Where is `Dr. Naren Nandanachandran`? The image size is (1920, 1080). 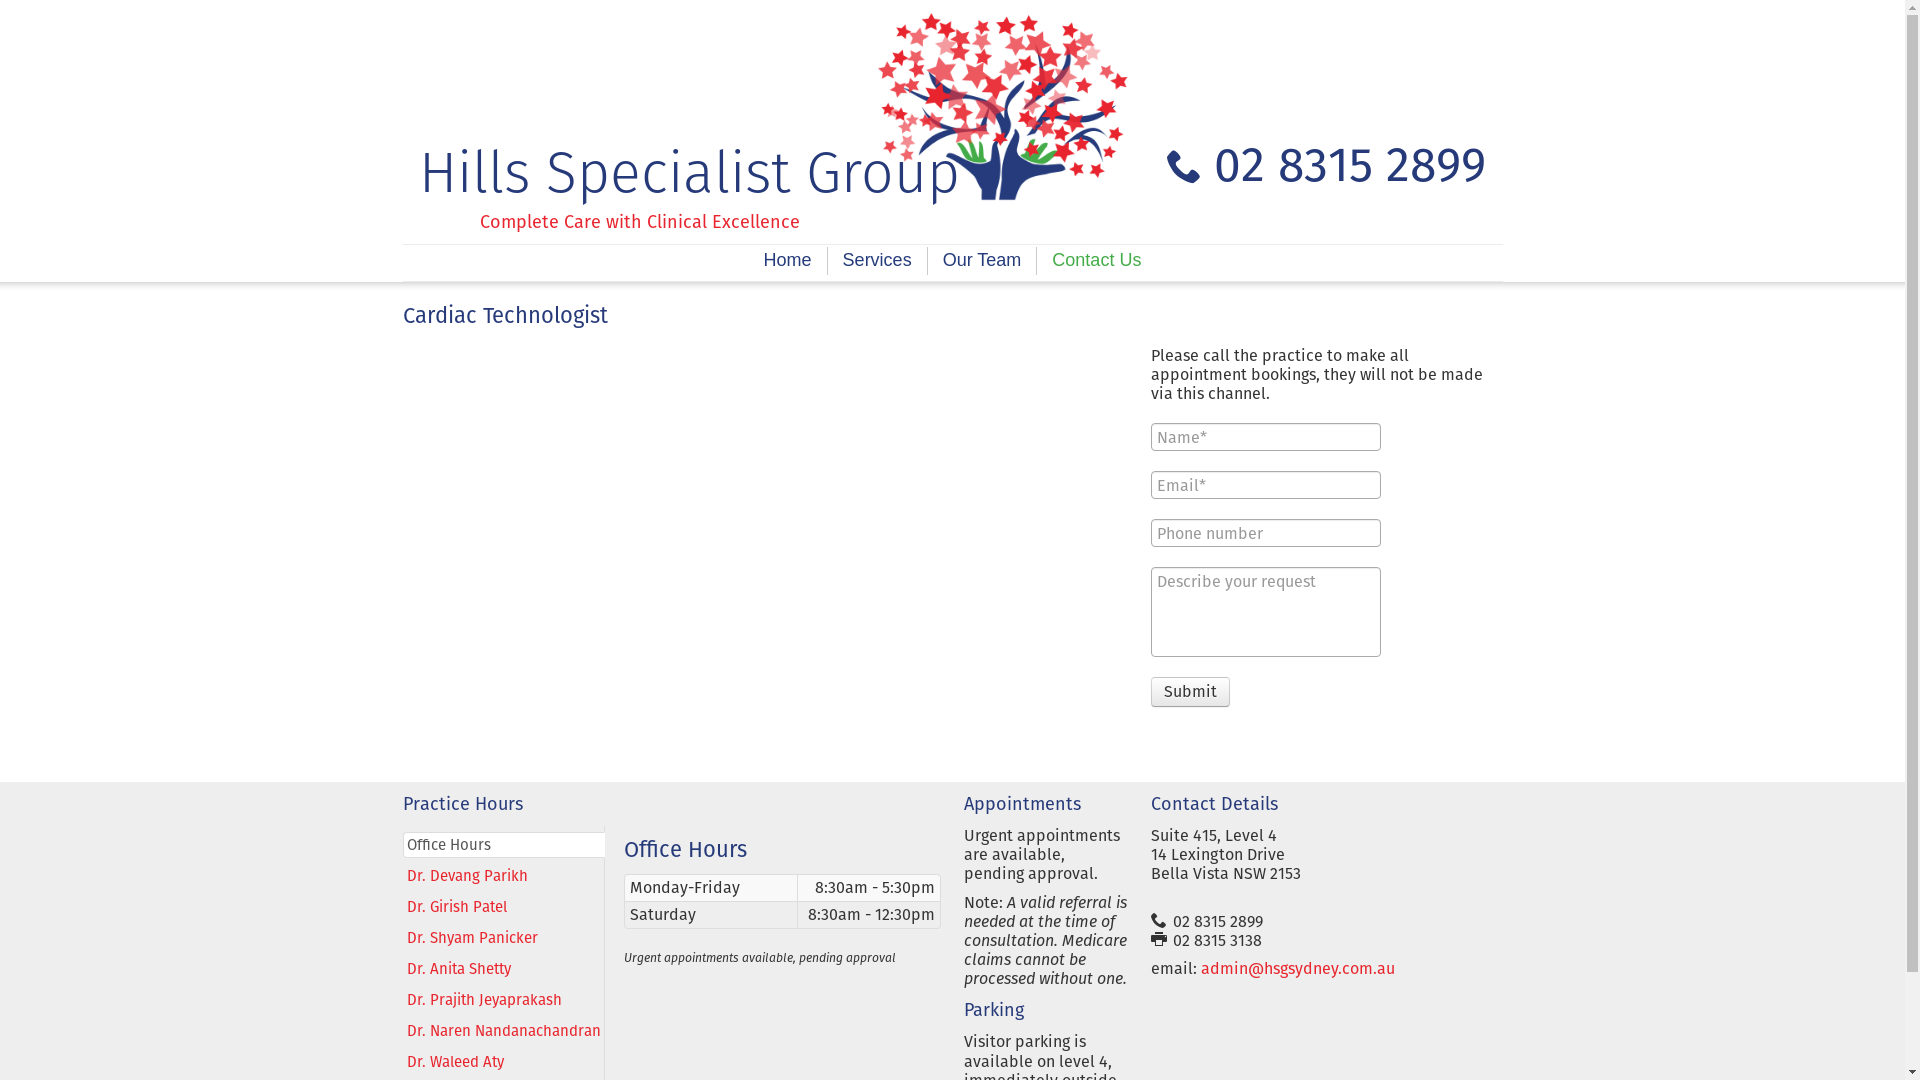
Dr. Naren Nandanachandran is located at coordinates (503, 1030).